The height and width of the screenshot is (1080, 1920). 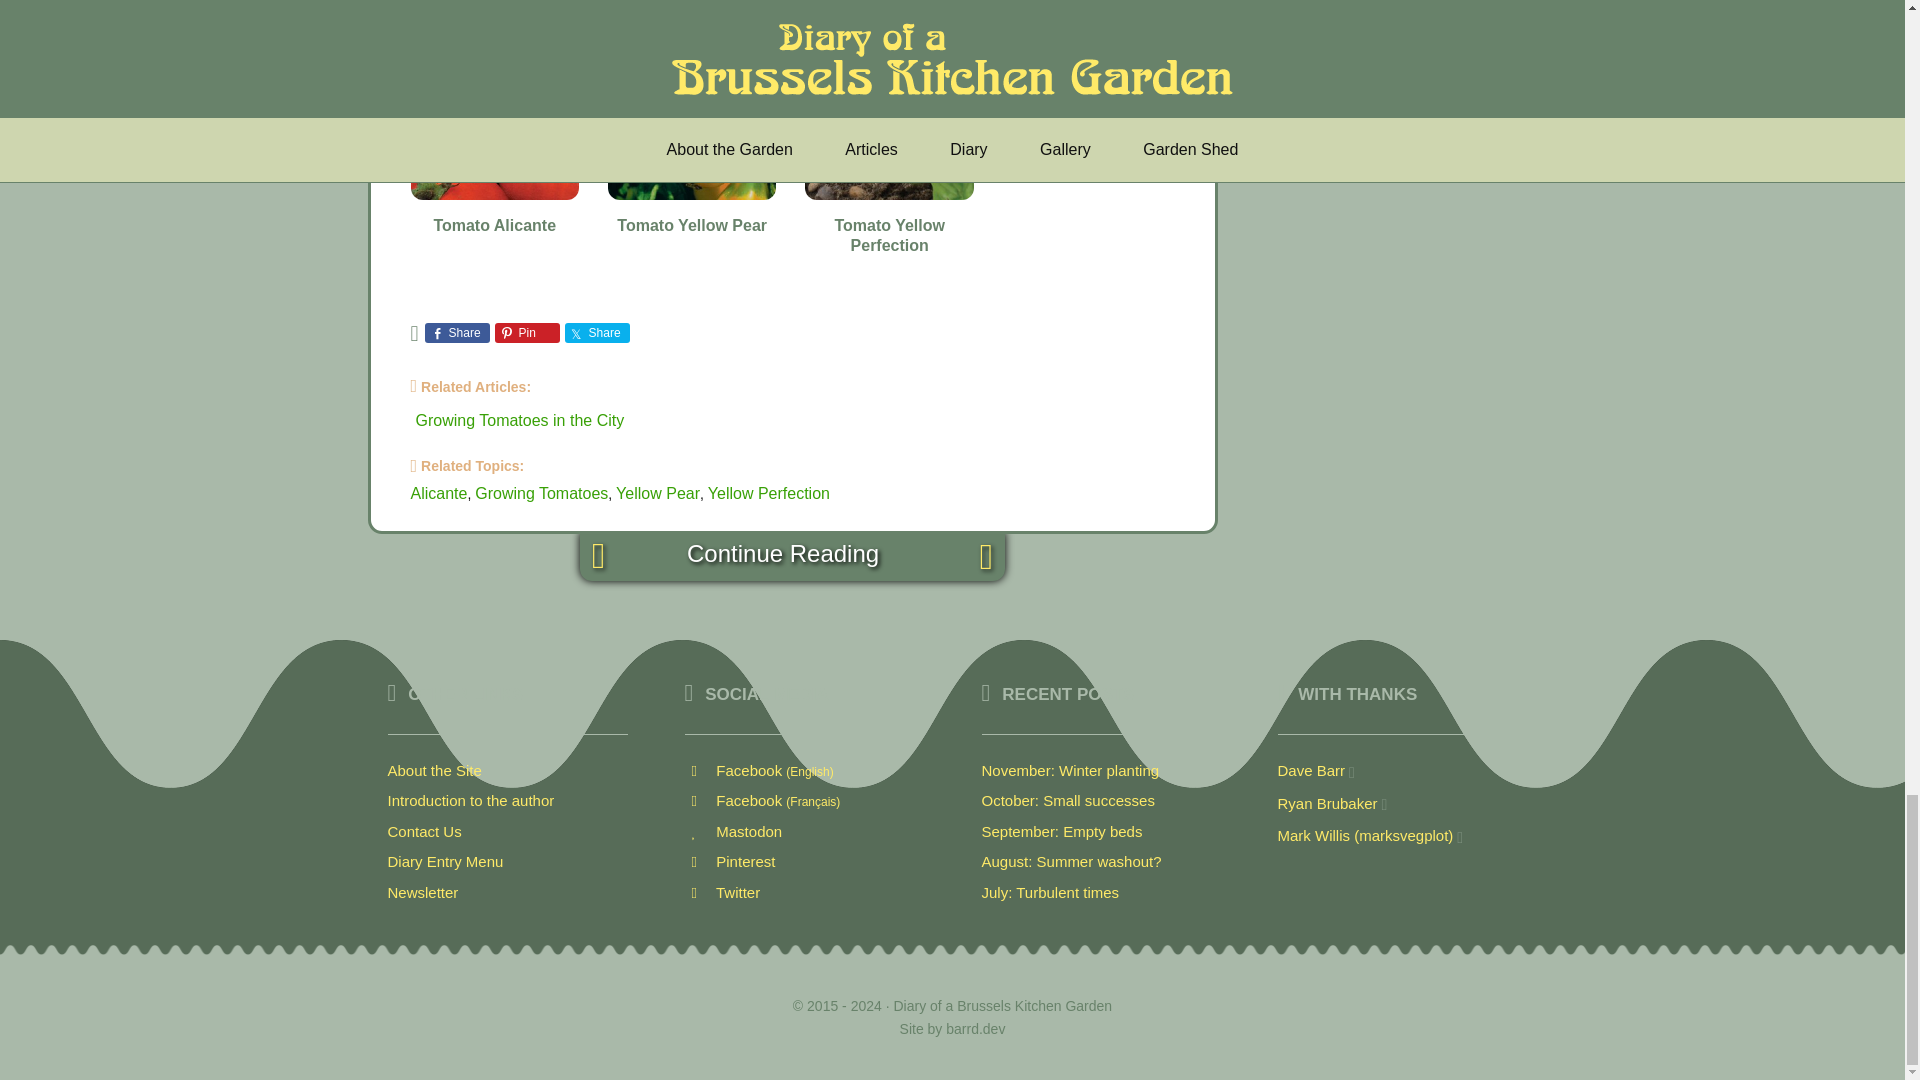 I want to click on Yellow Pear, so click(x=658, y=493).